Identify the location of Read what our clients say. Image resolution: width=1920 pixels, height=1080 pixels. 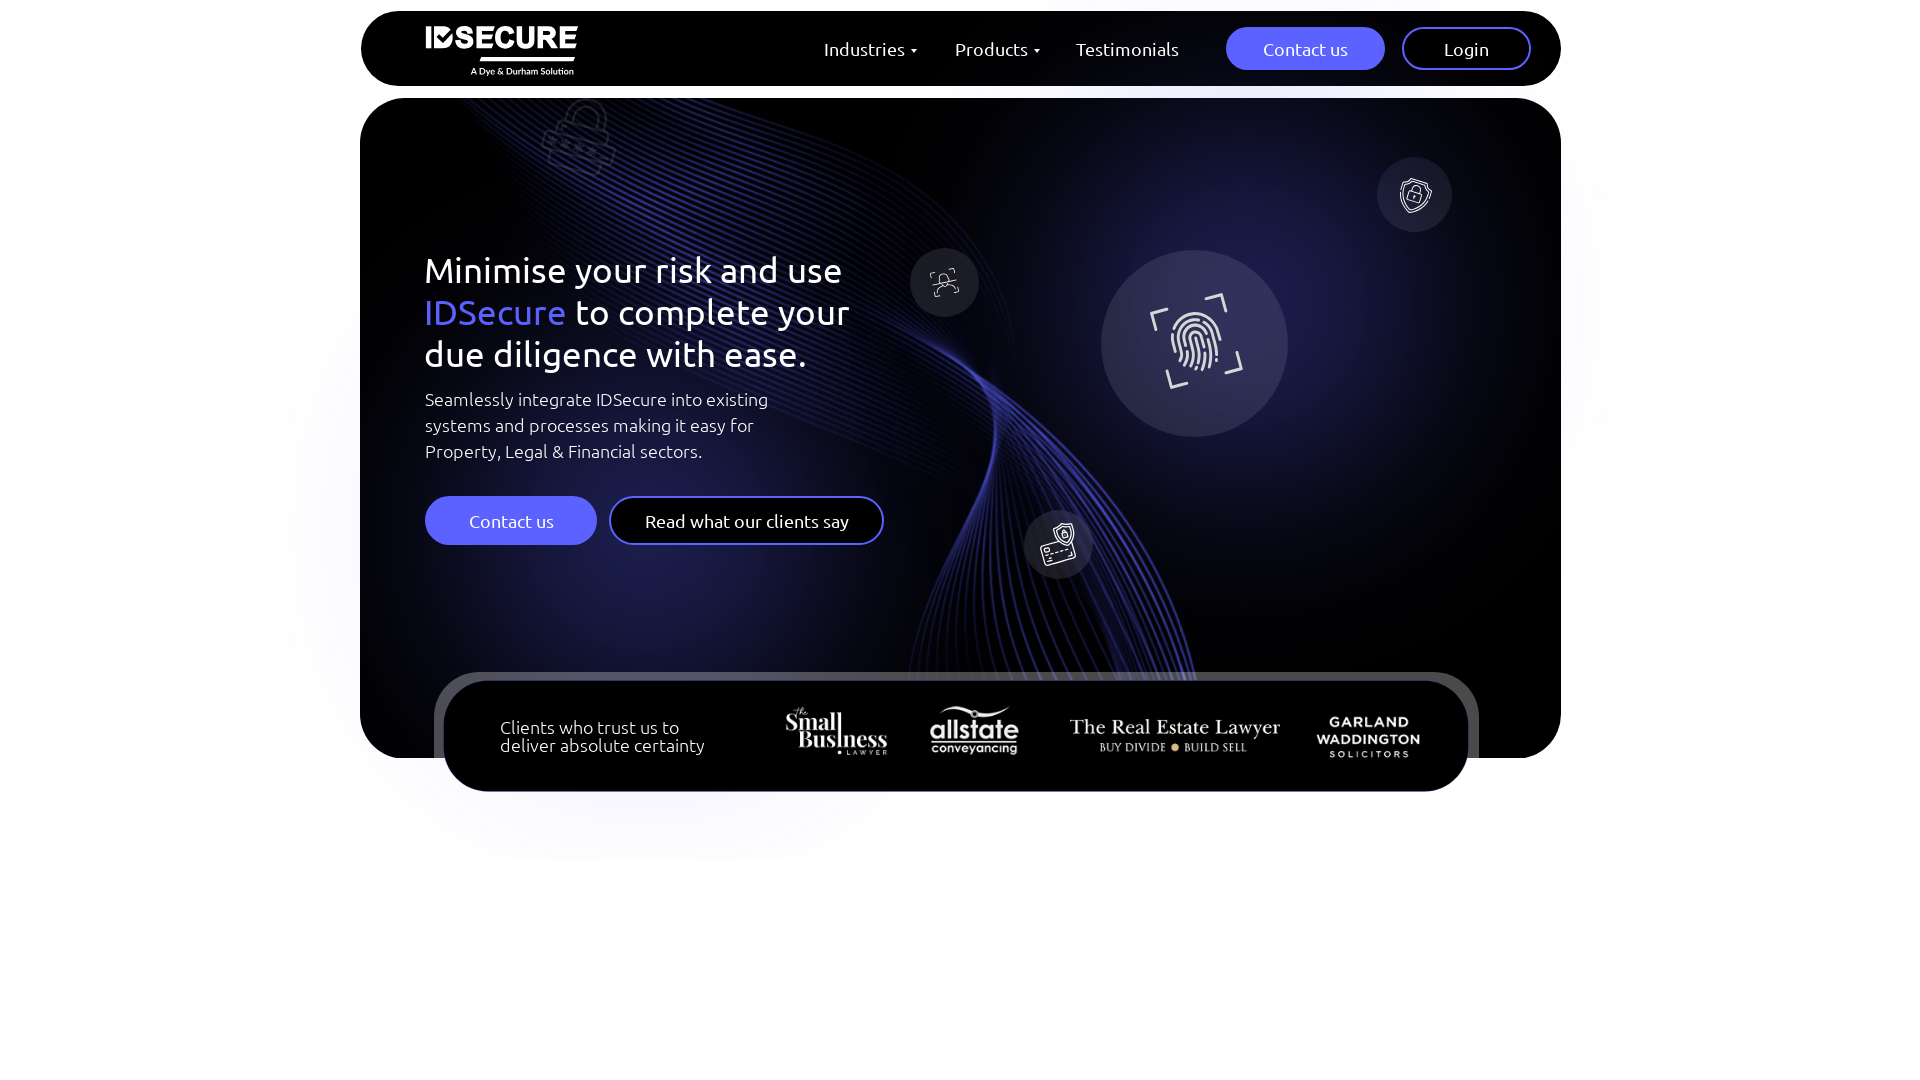
(746, 520).